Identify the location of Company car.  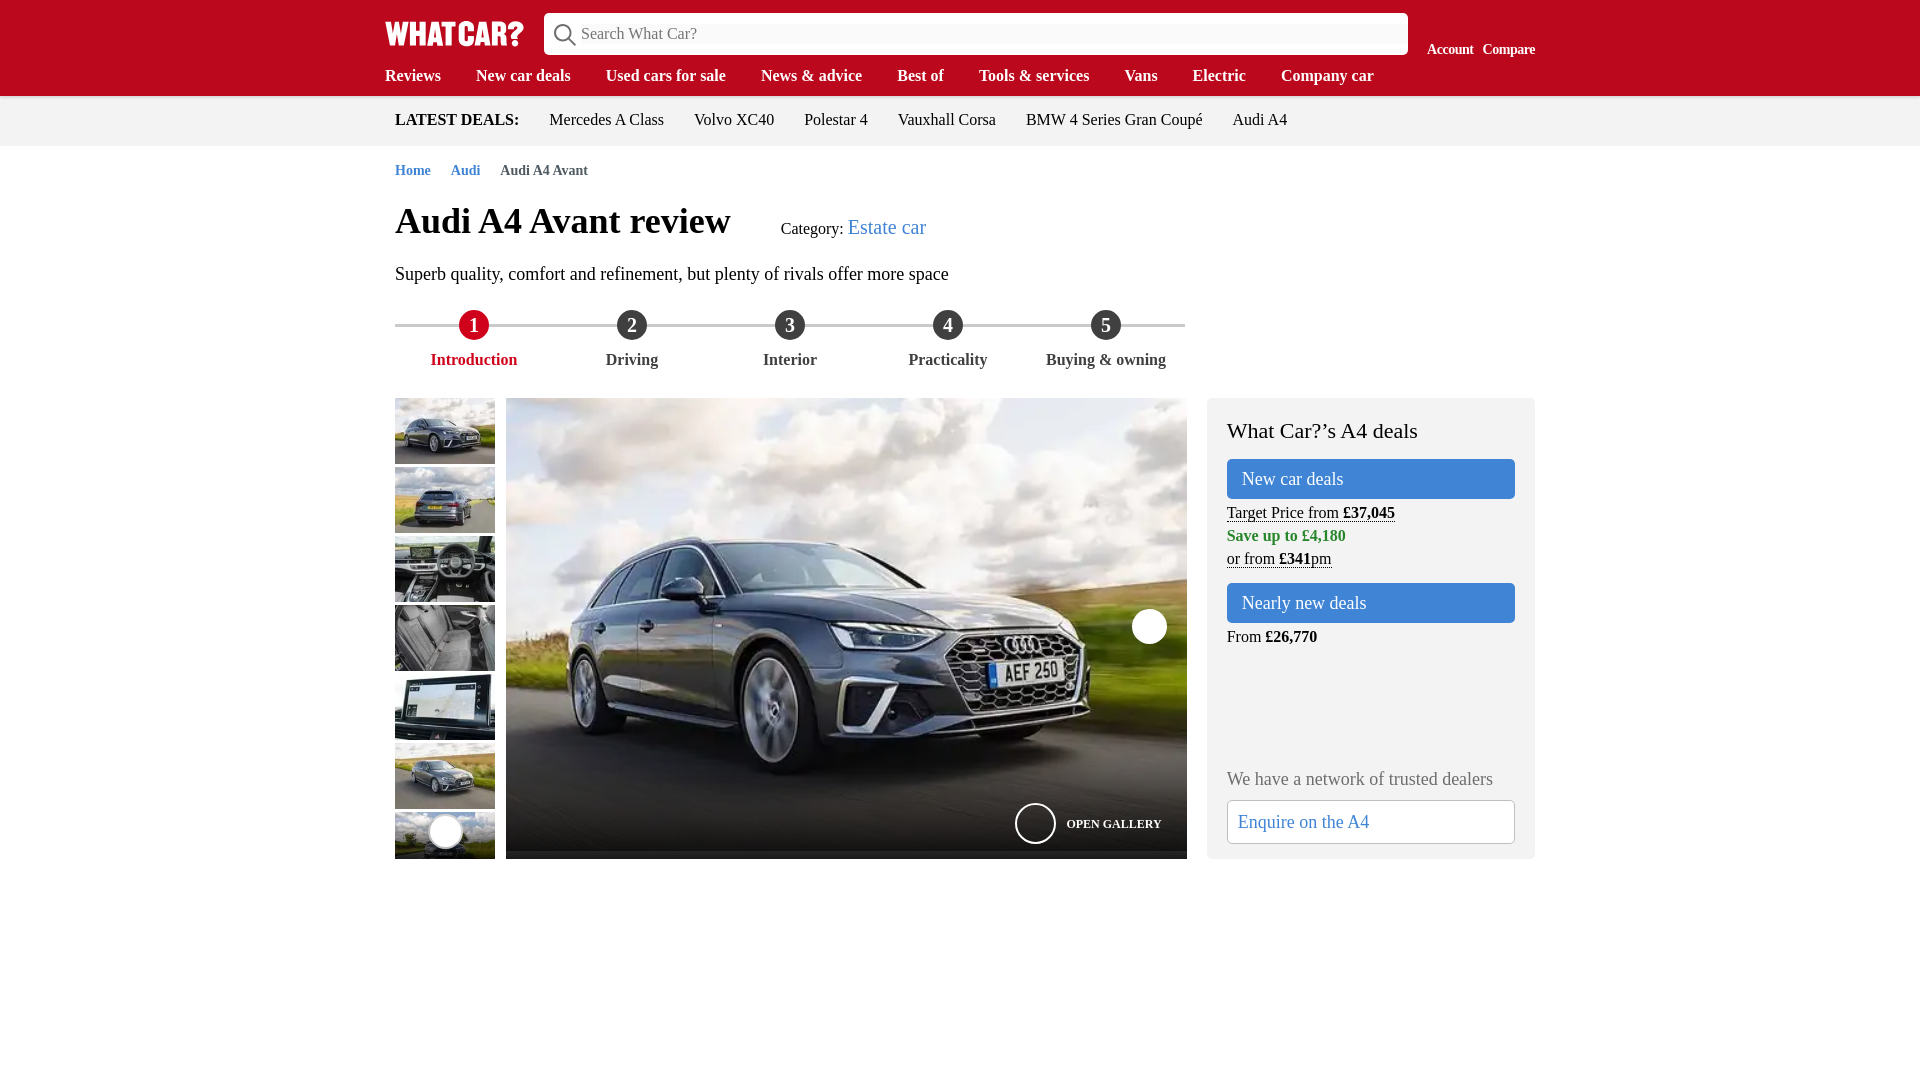
(1336, 76).